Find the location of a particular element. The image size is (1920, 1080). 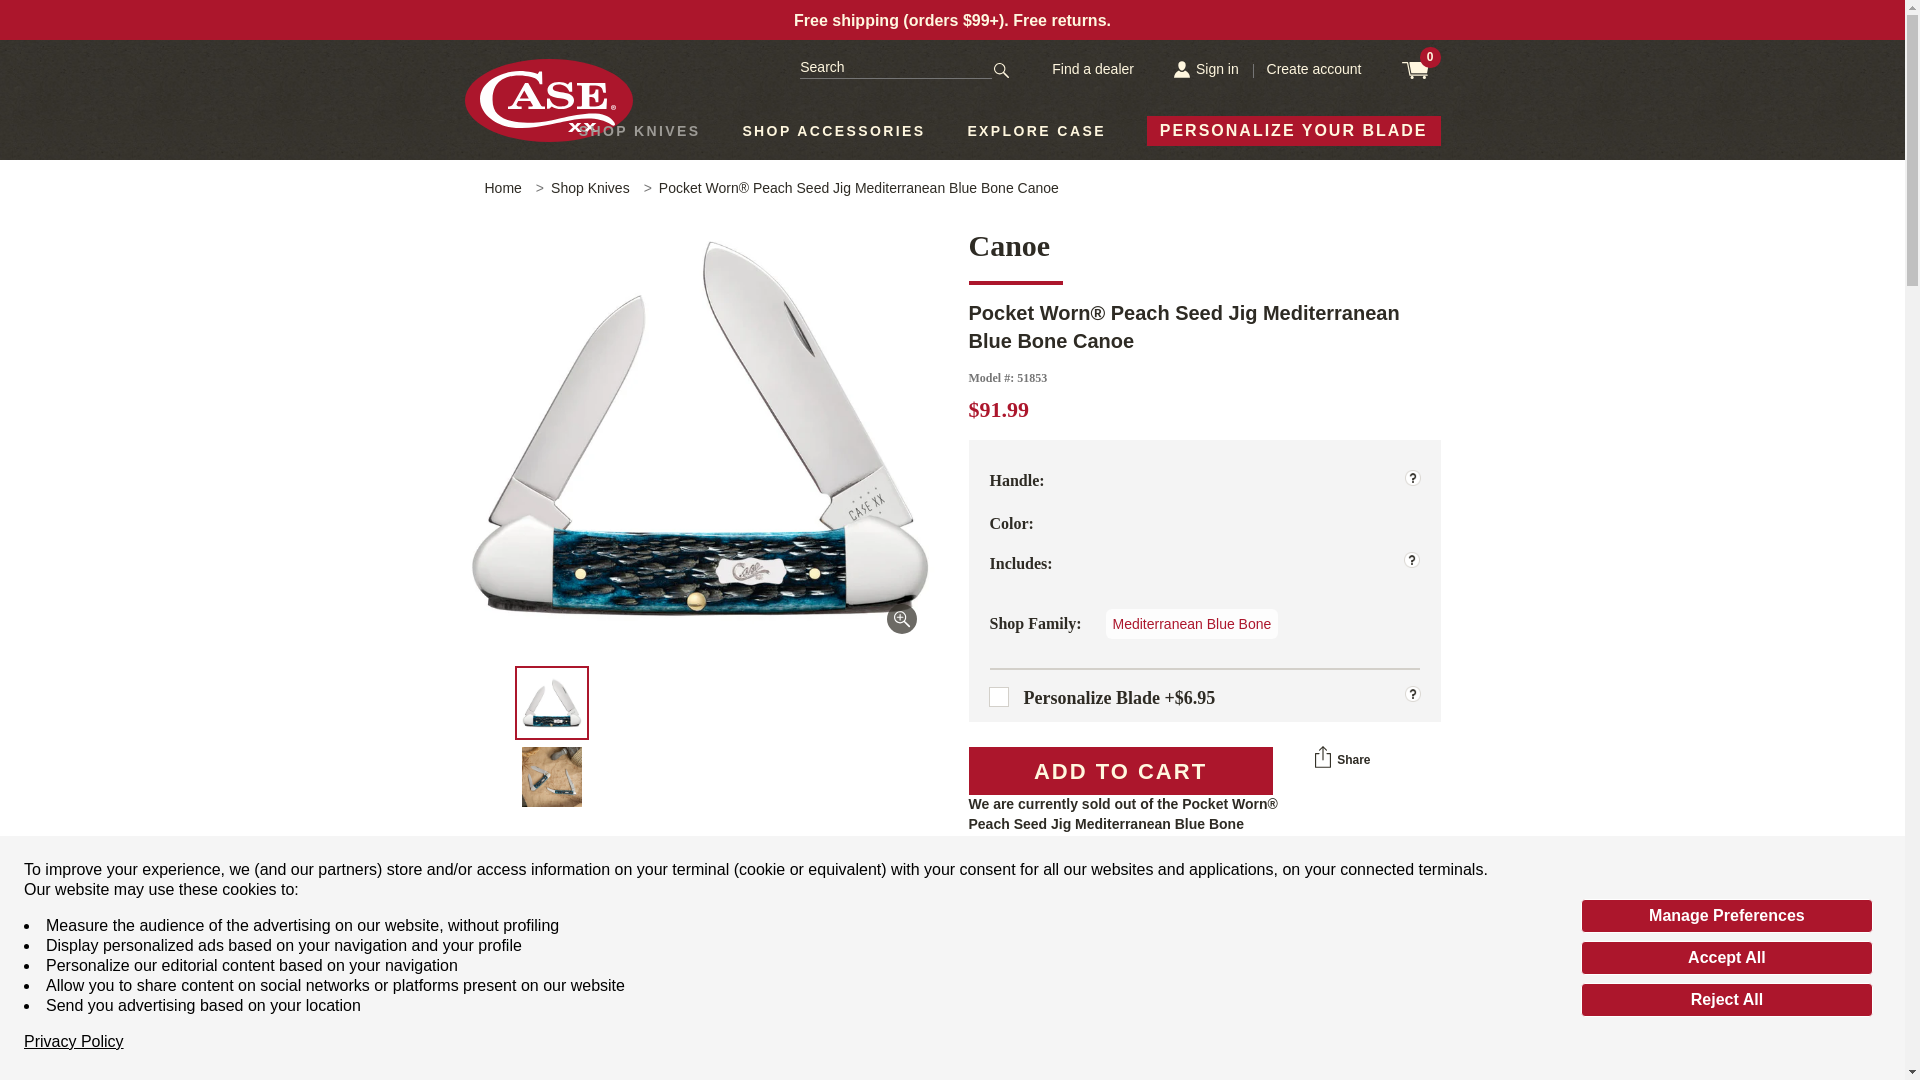

PERSONALIZE YOUR BLADE is located at coordinates (1294, 130).